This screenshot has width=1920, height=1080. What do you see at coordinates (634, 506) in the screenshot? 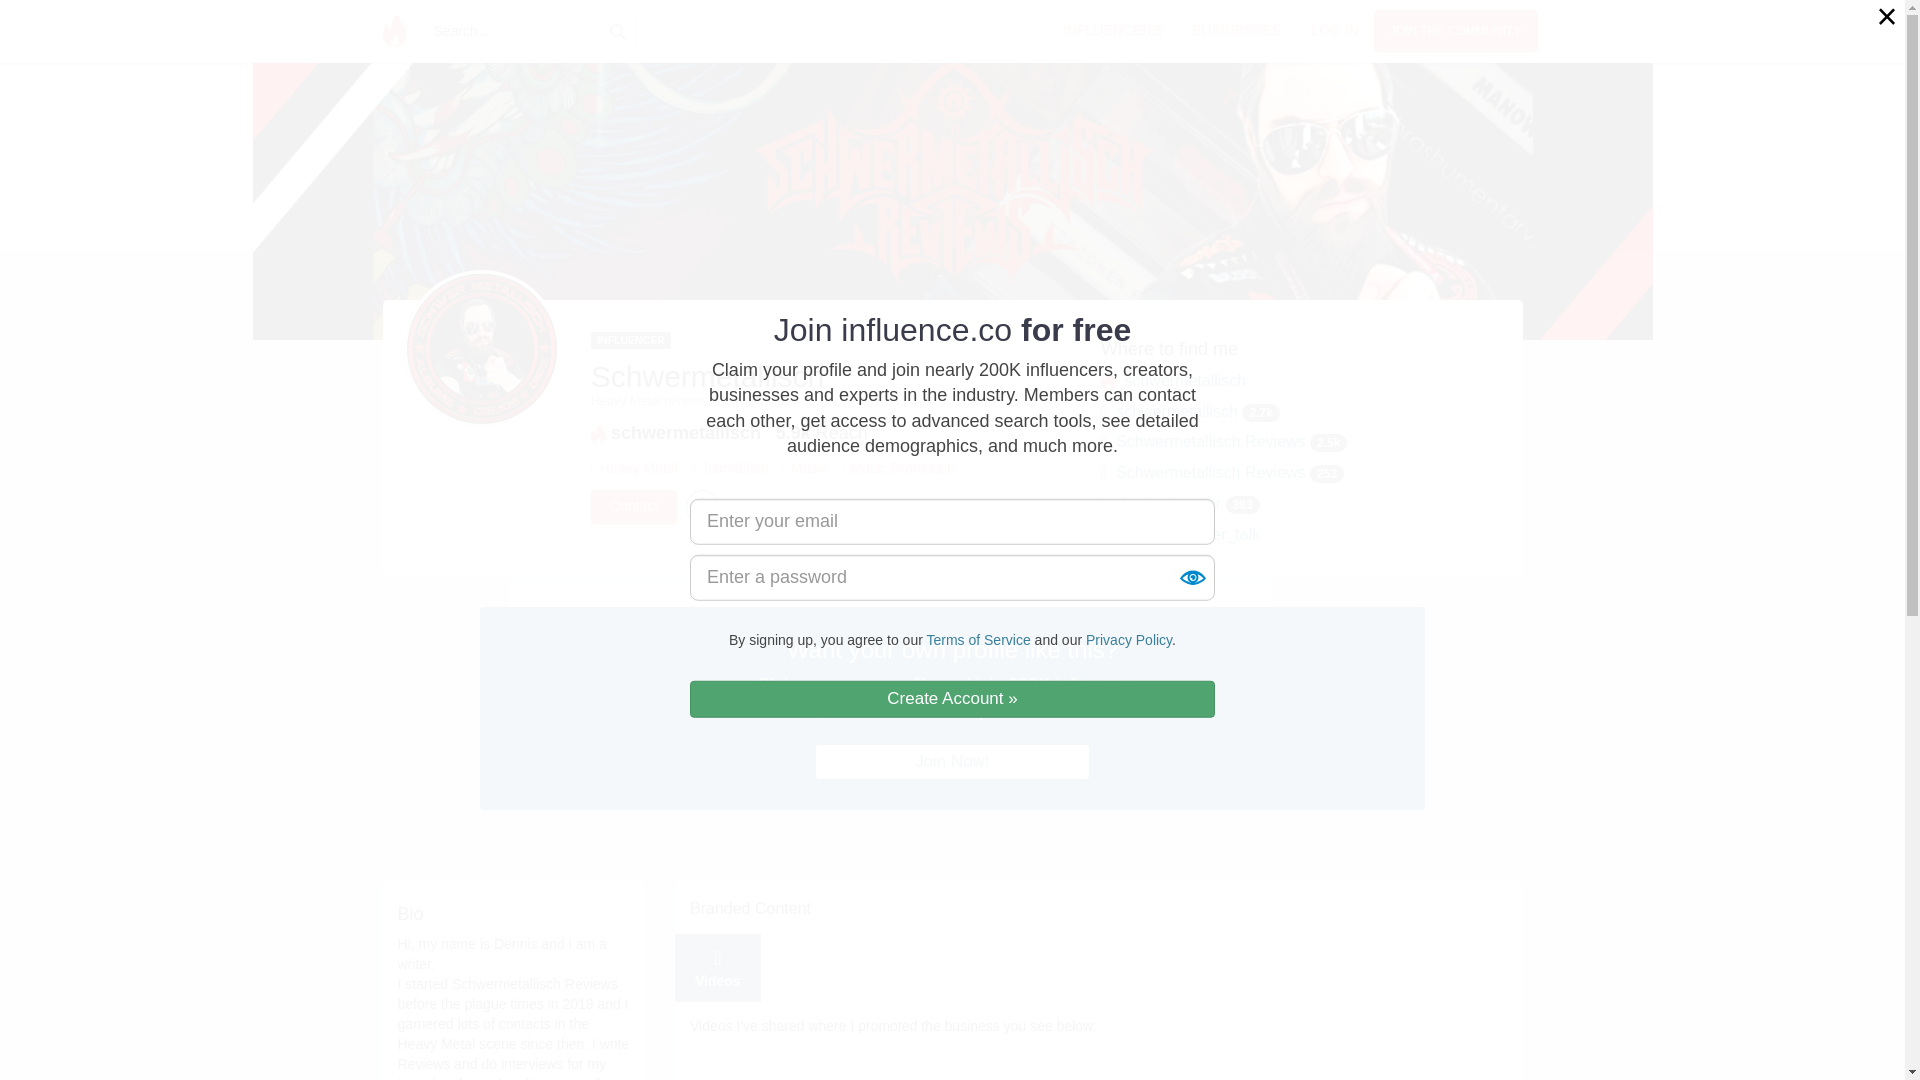
I see `Contact` at bounding box center [634, 506].